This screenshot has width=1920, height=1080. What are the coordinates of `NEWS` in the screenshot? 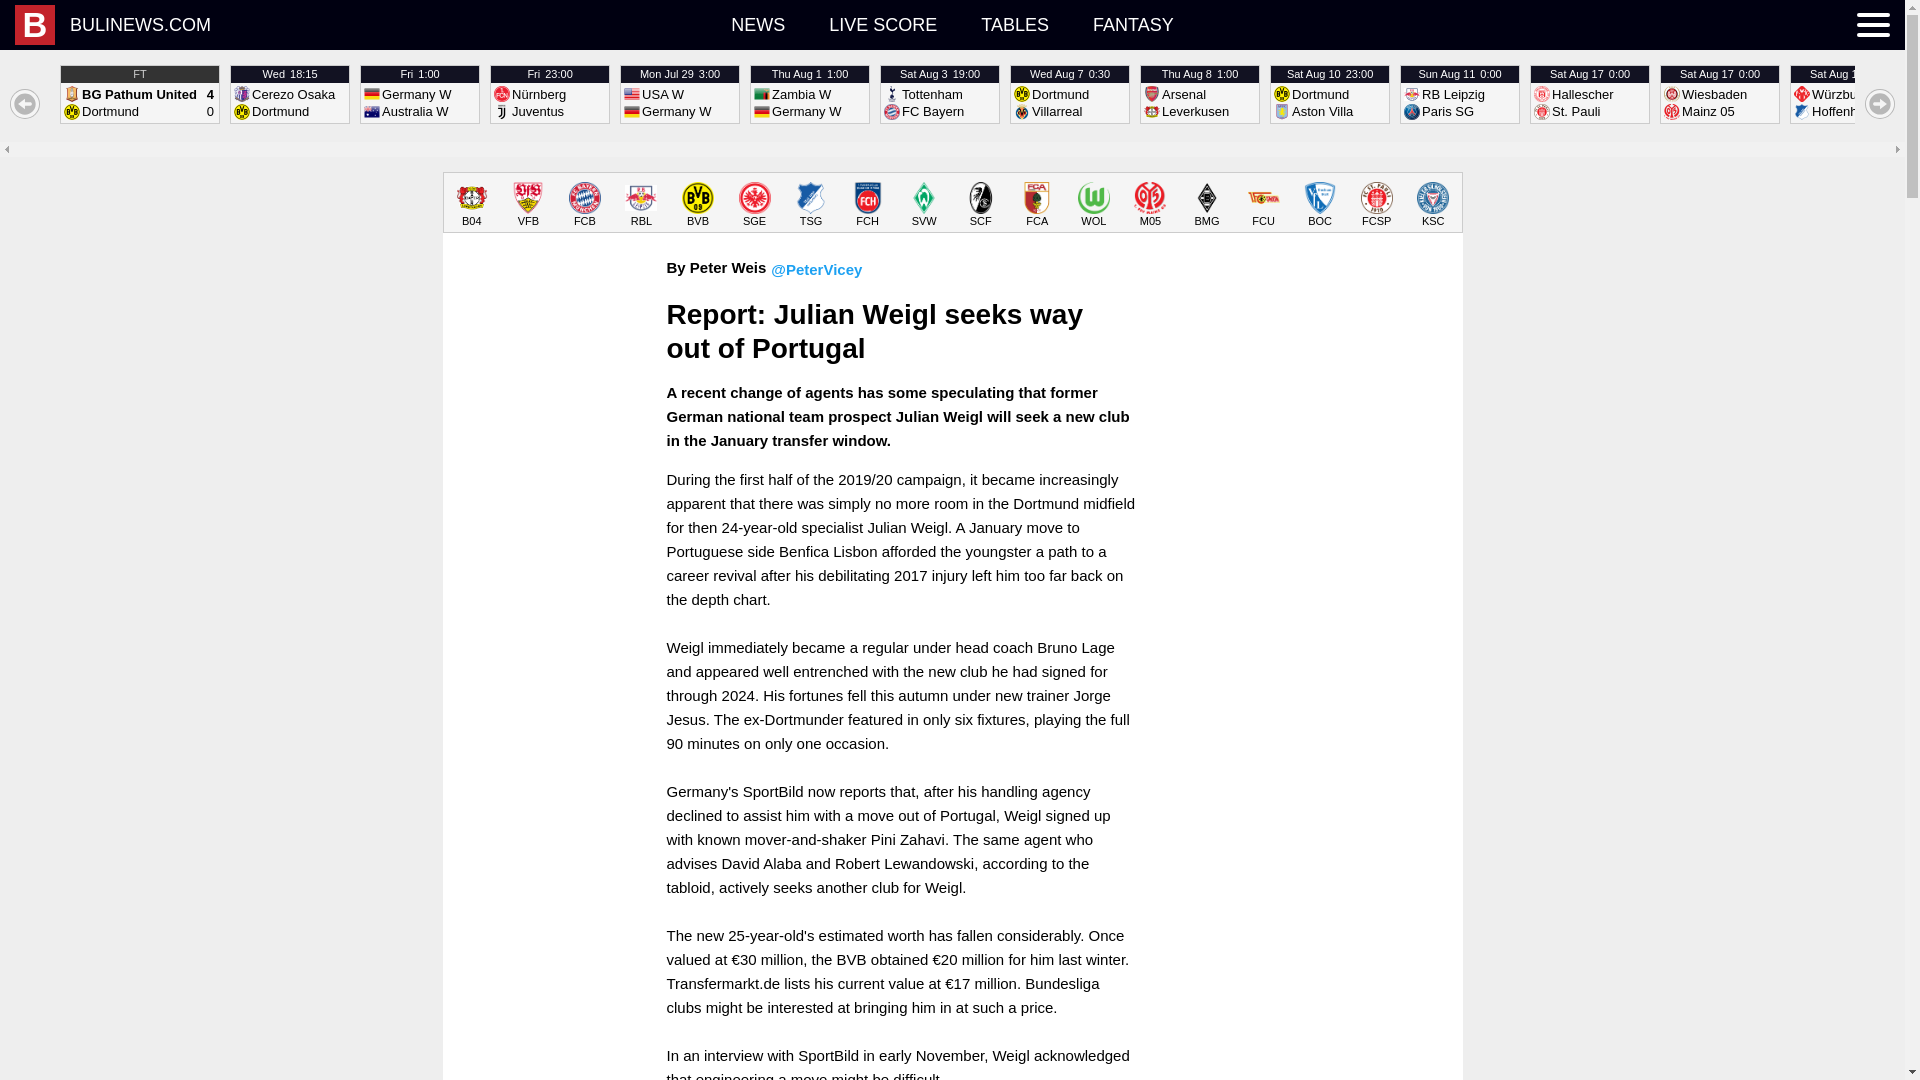 It's located at (757, 24).